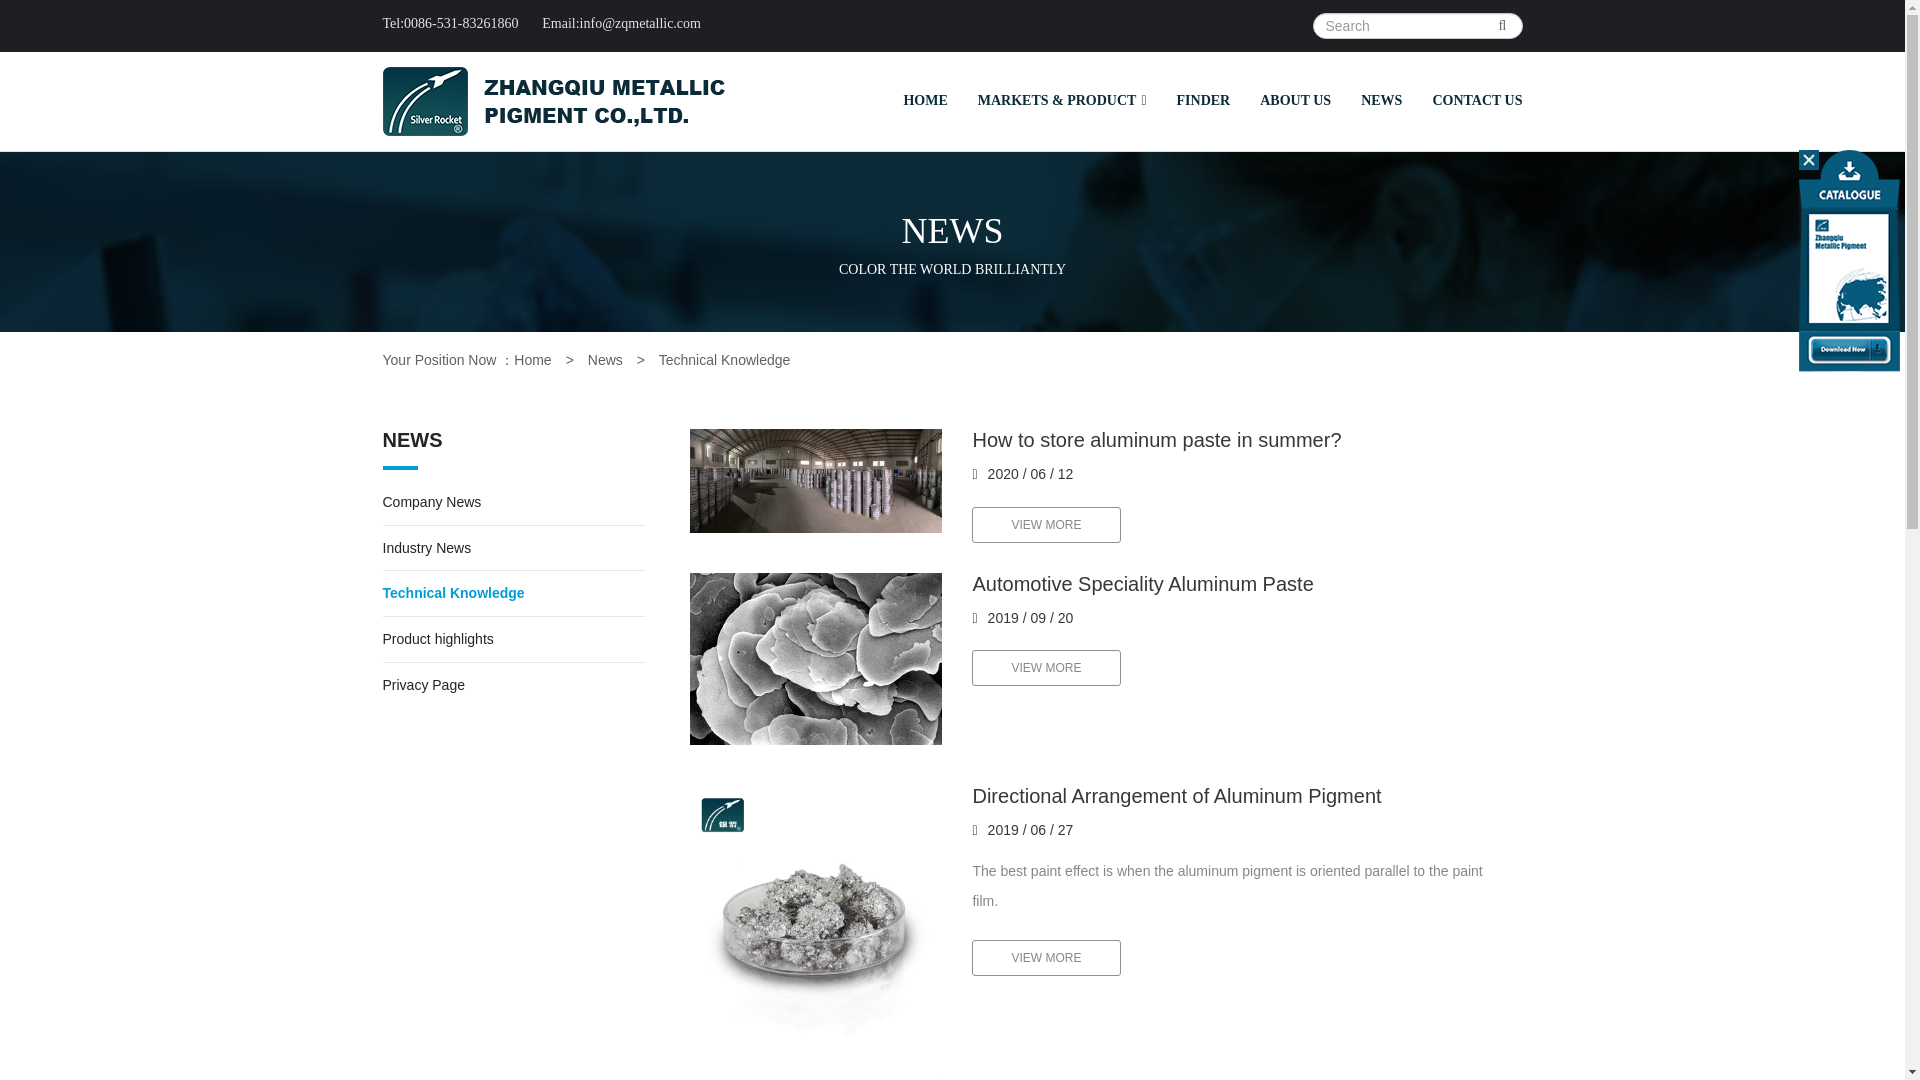 The height and width of the screenshot is (1080, 1920). What do you see at coordinates (460, 24) in the screenshot?
I see `Tel:0086-531-83261860` at bounding box center [460, 24].